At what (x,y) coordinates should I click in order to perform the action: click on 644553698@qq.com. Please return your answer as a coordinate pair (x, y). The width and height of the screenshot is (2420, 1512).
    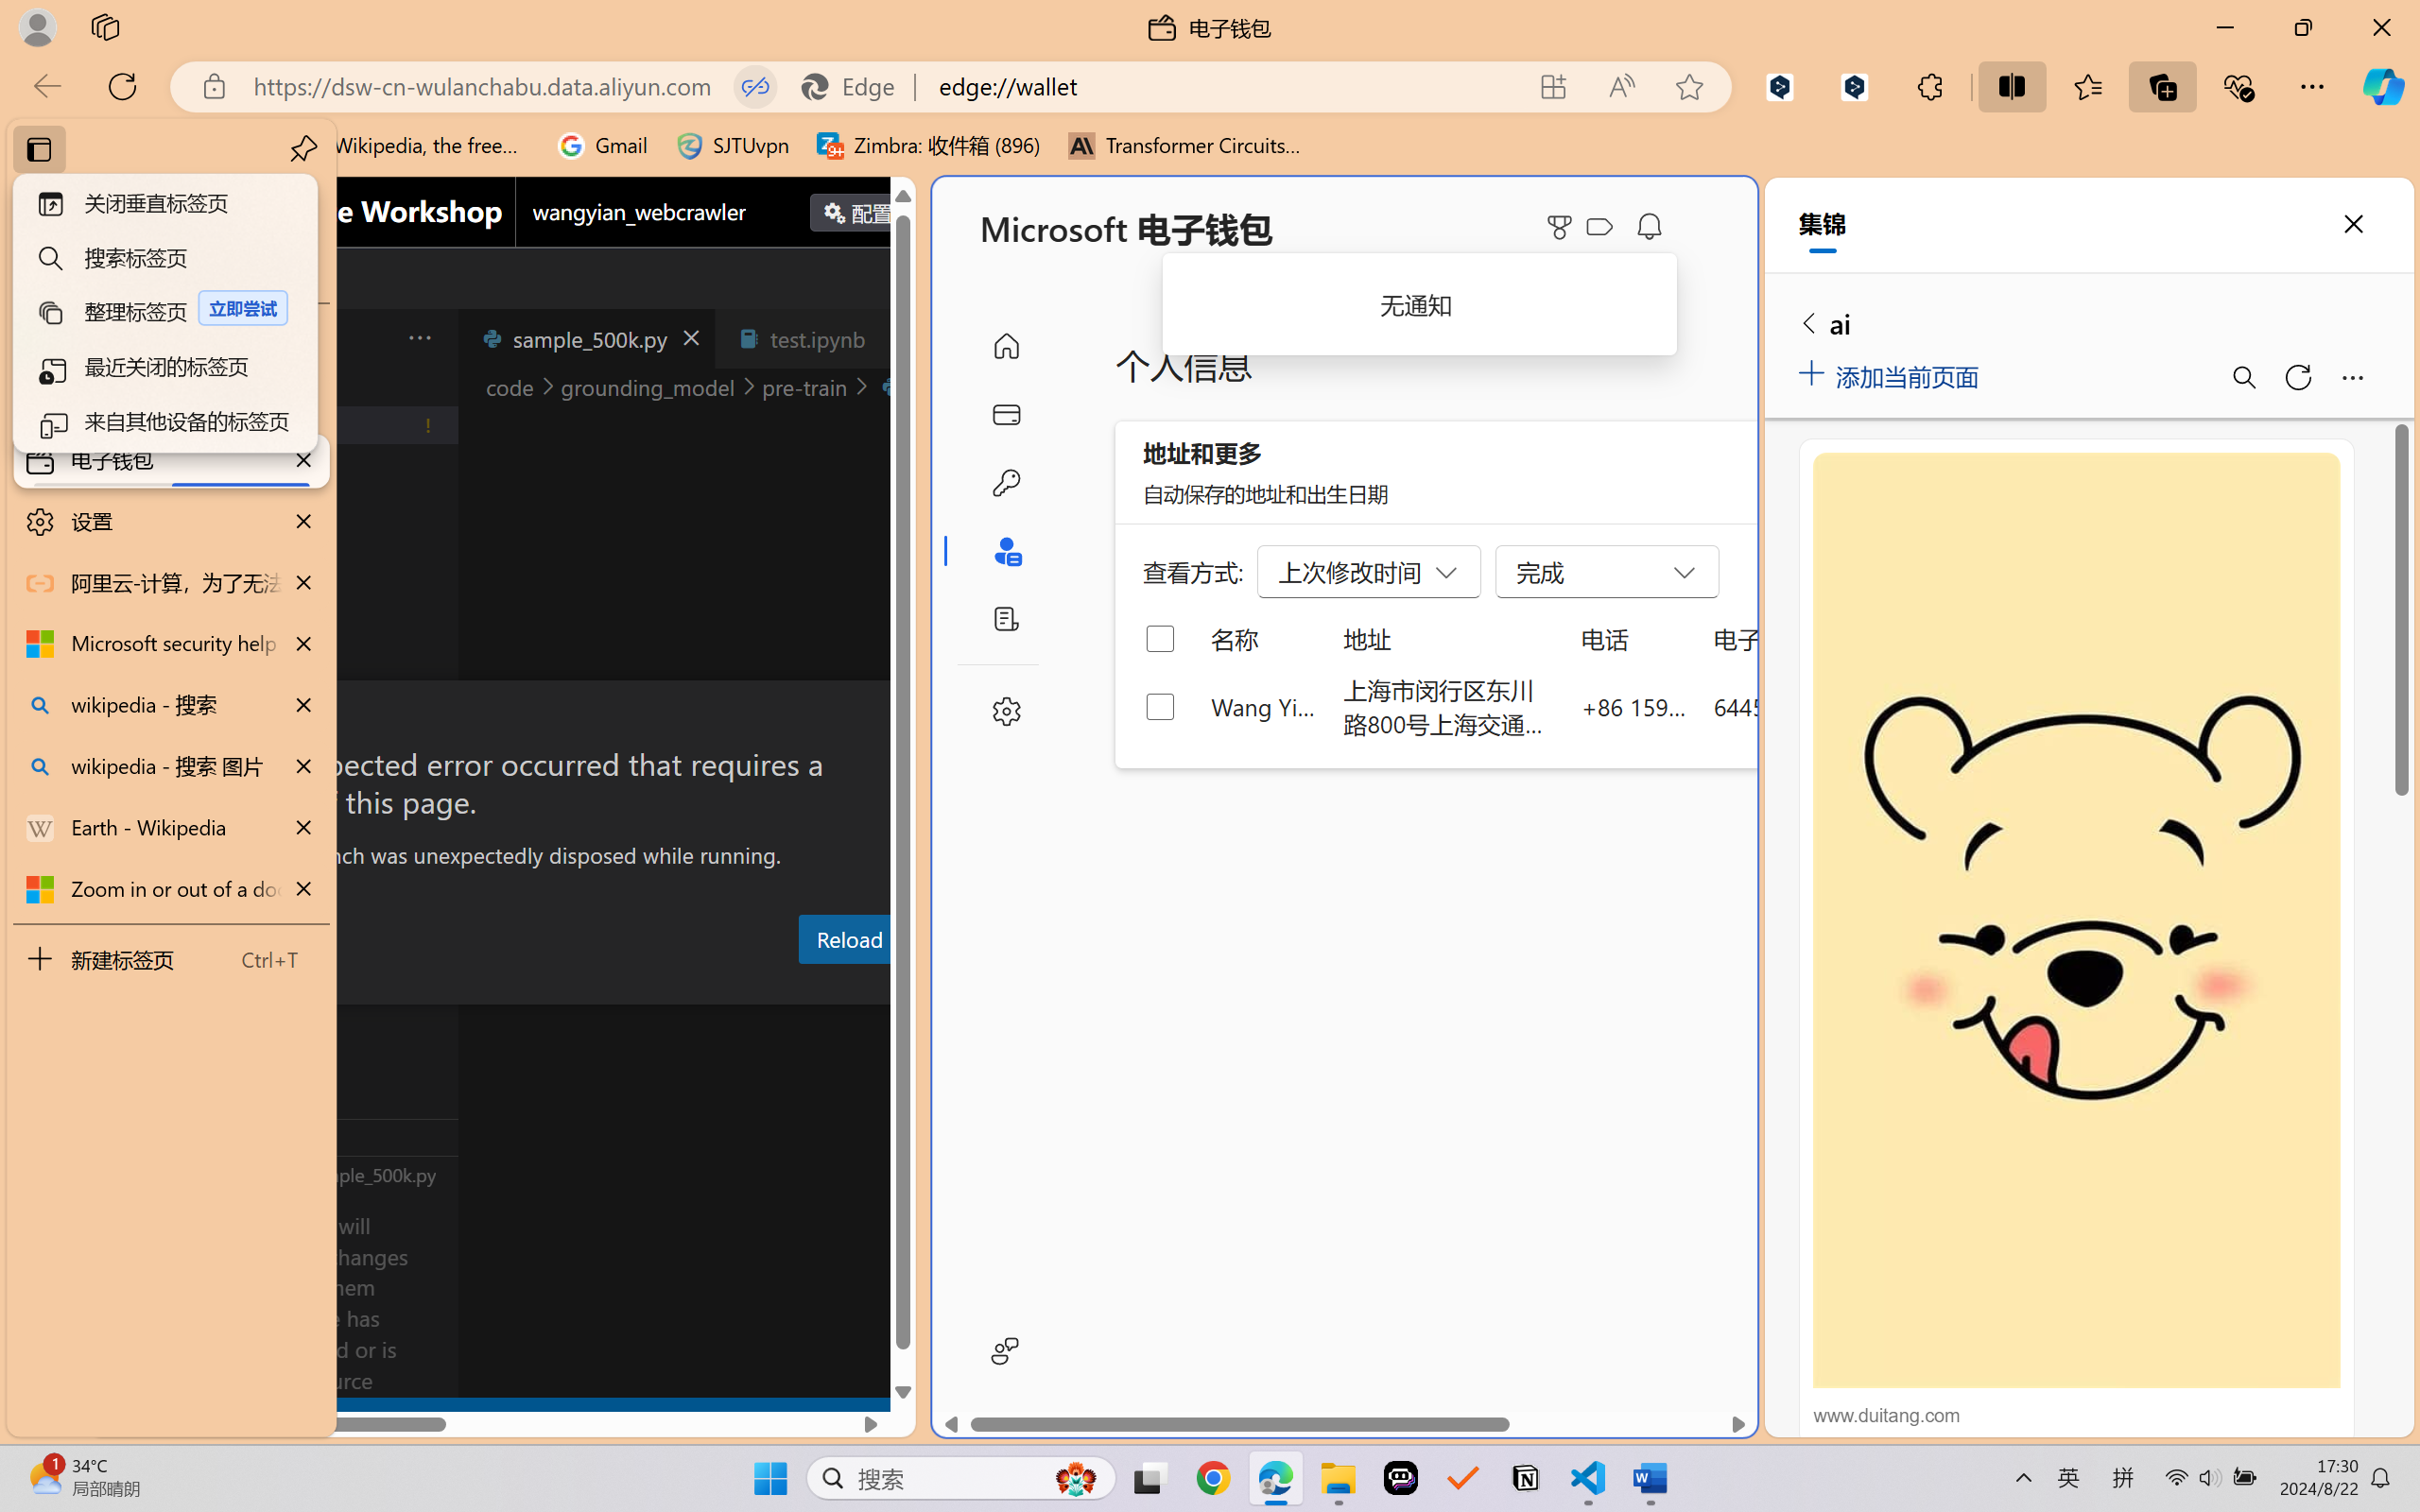
    Looking at the image, I should click on (1819, 706).